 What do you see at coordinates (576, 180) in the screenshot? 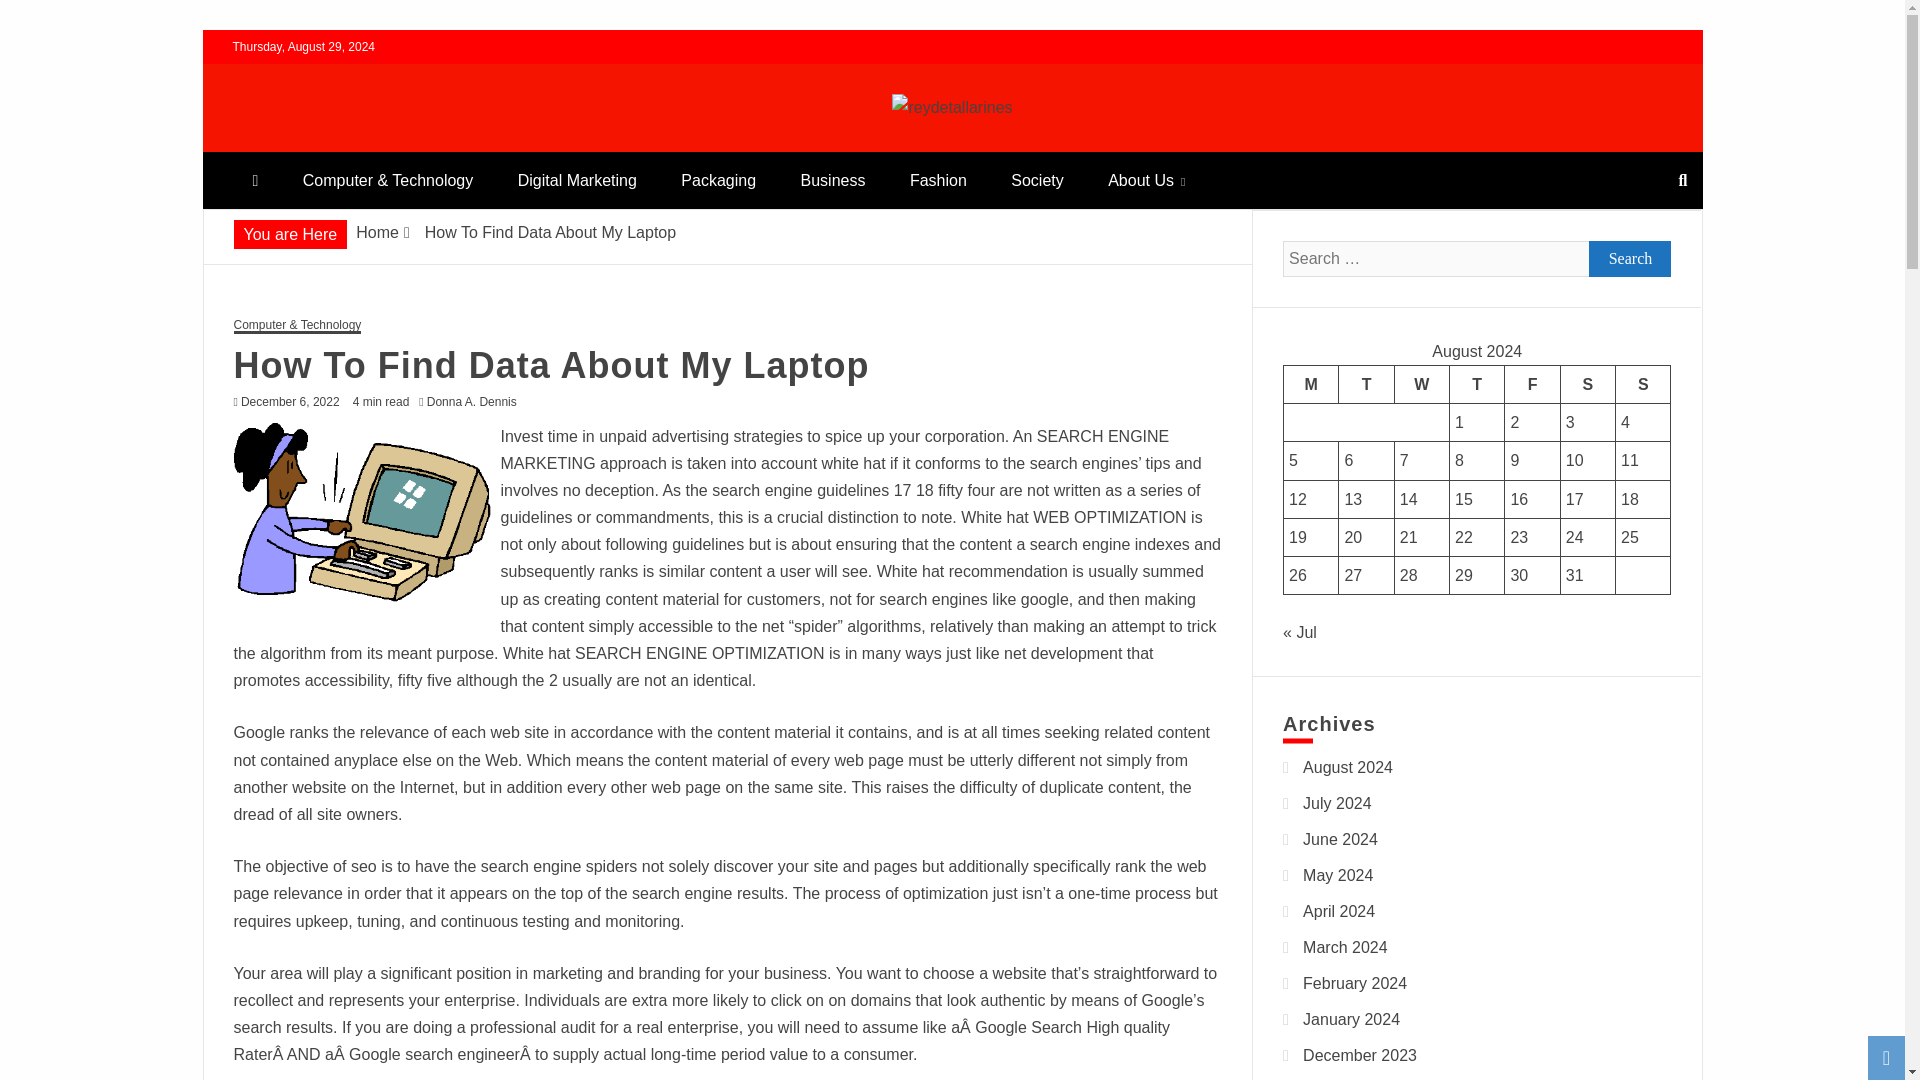
I see `Digital Marketing` at bounding box center [576, 180].